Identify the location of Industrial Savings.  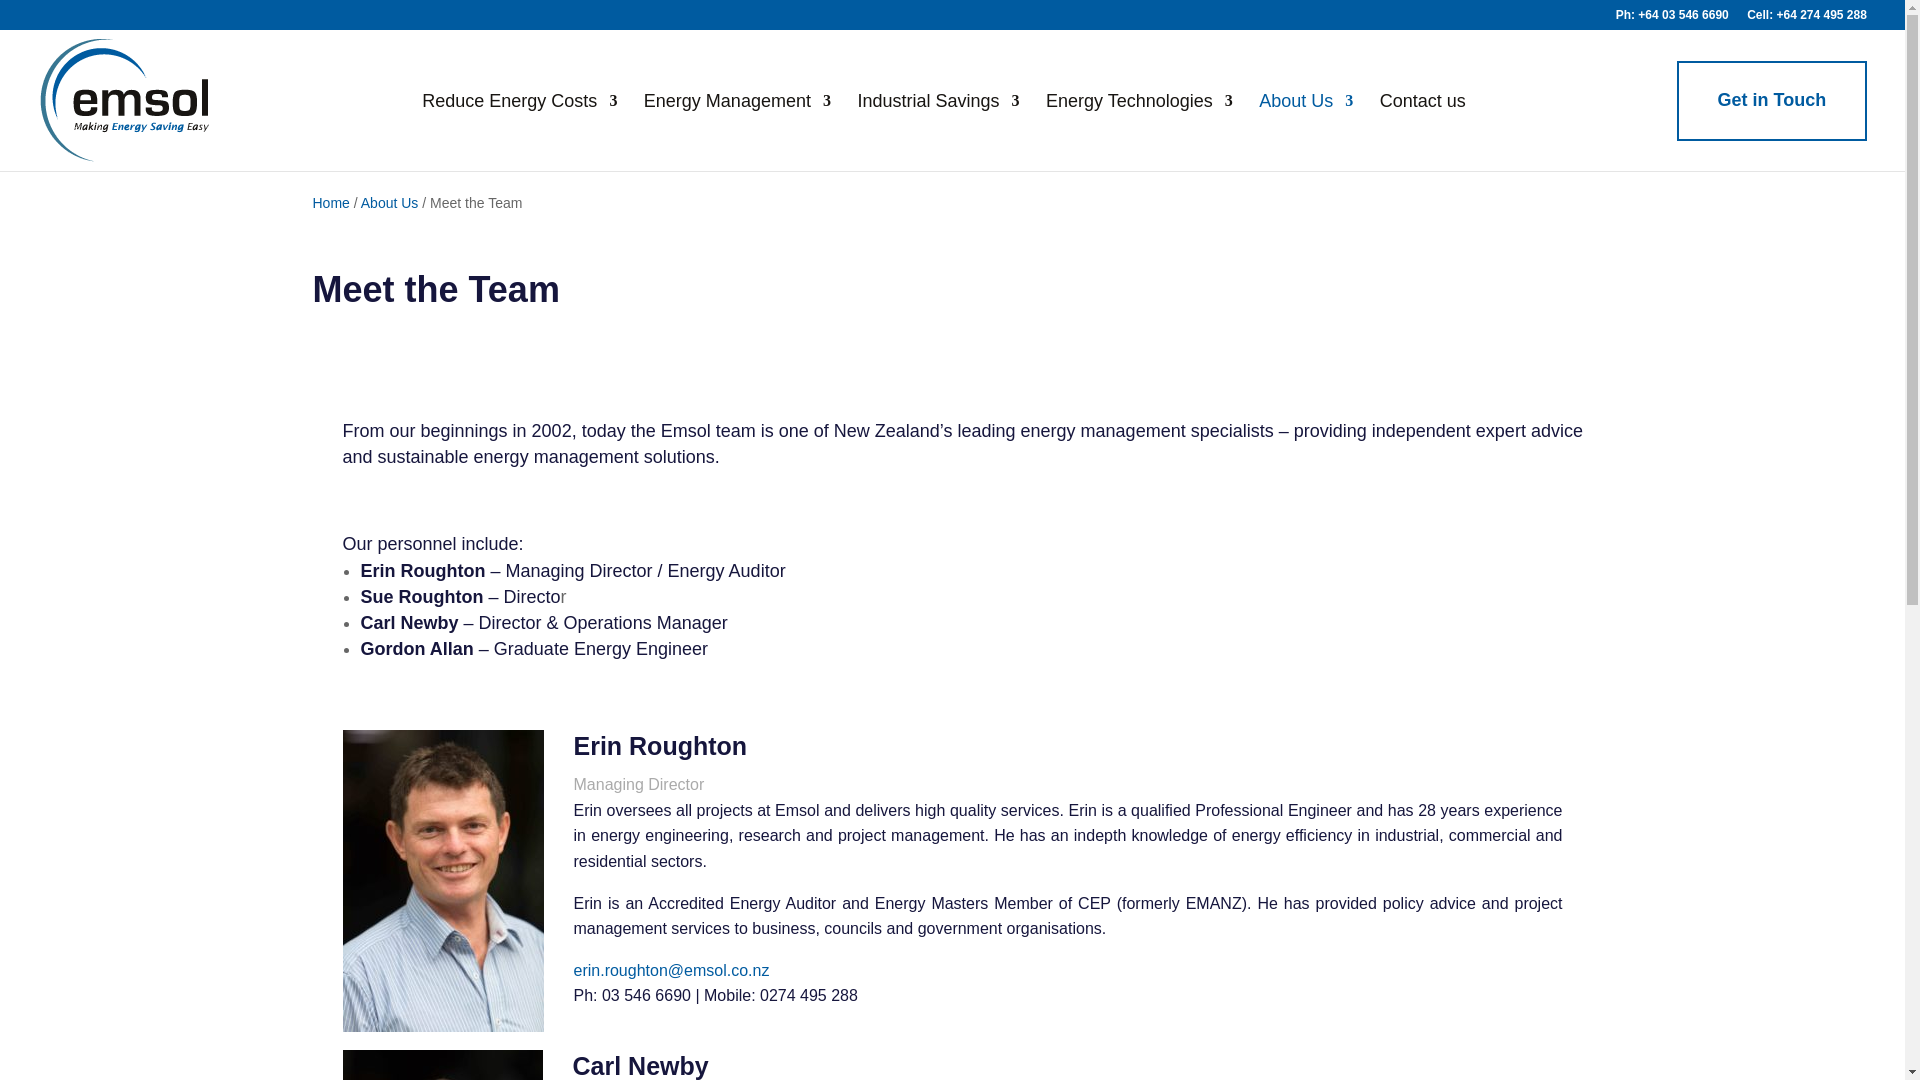
(938, 122).